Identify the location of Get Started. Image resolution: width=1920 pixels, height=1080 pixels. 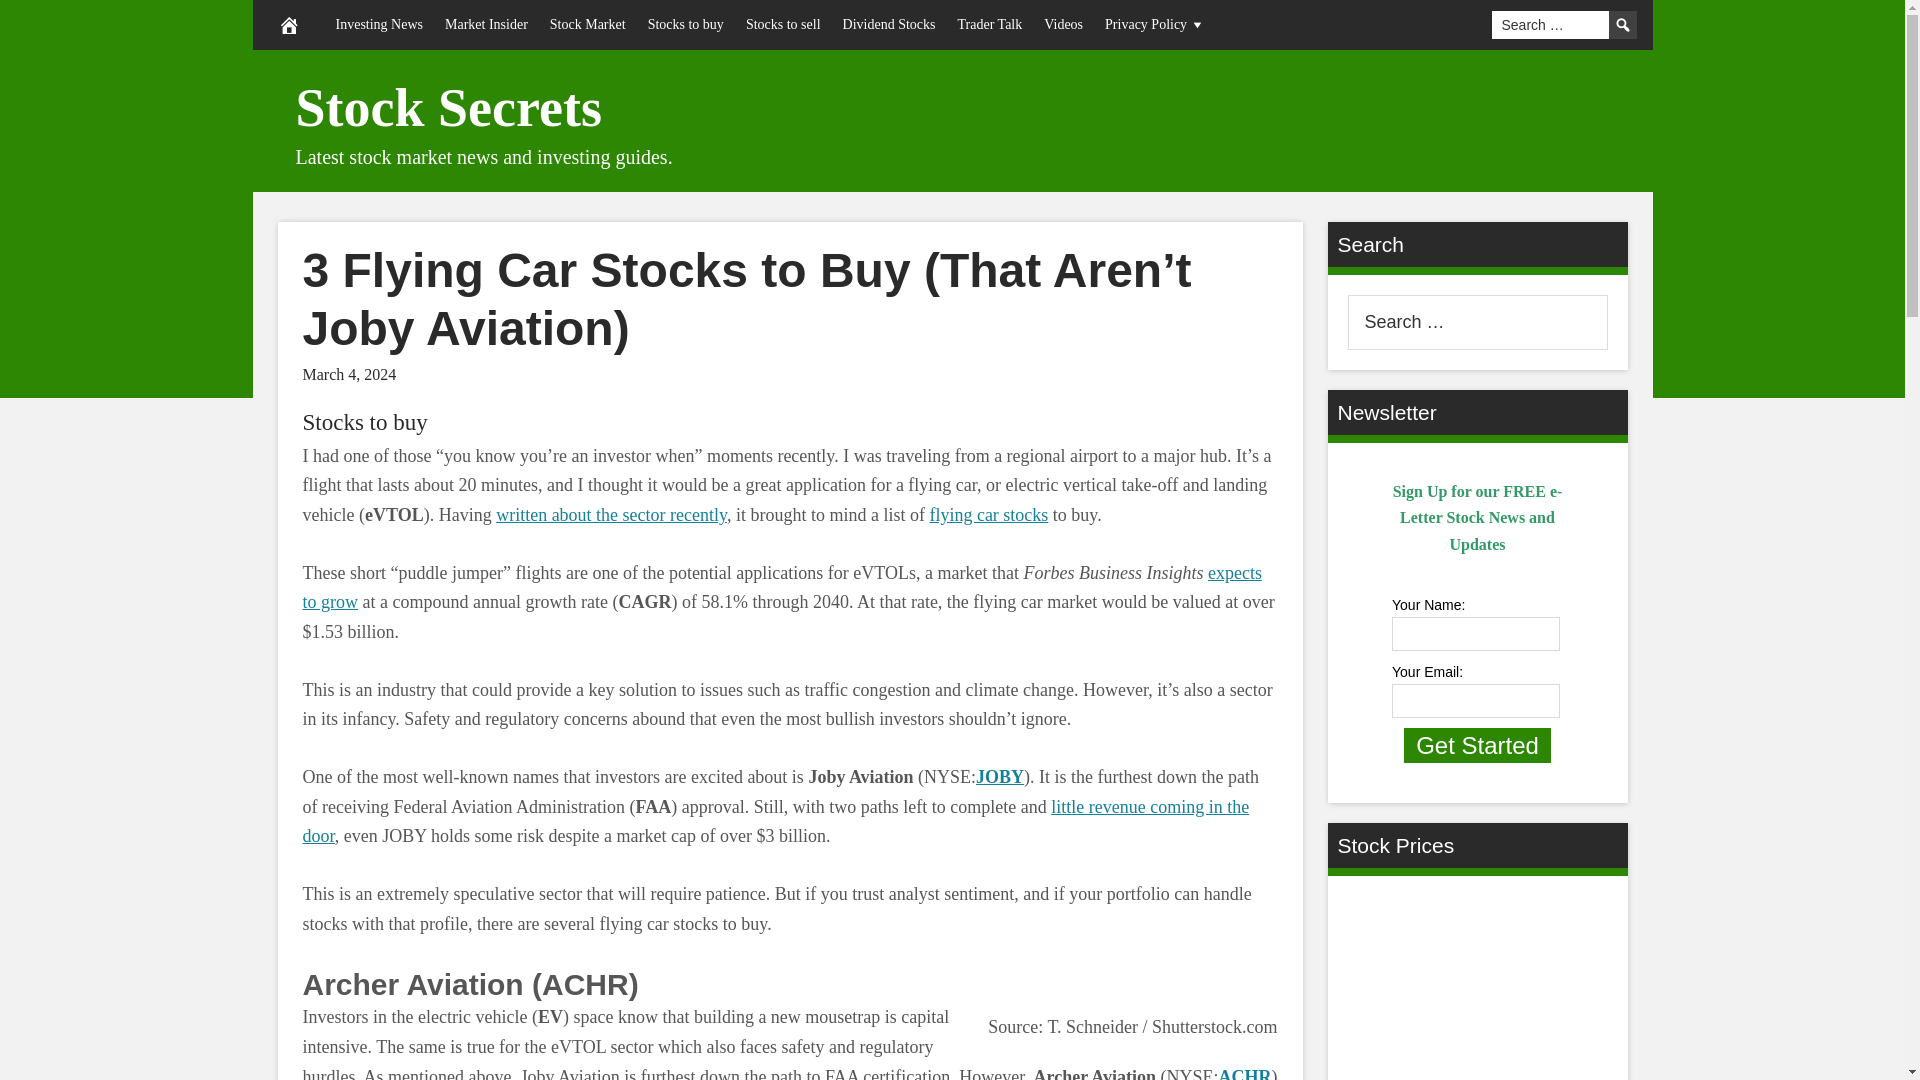
(1477, 745).